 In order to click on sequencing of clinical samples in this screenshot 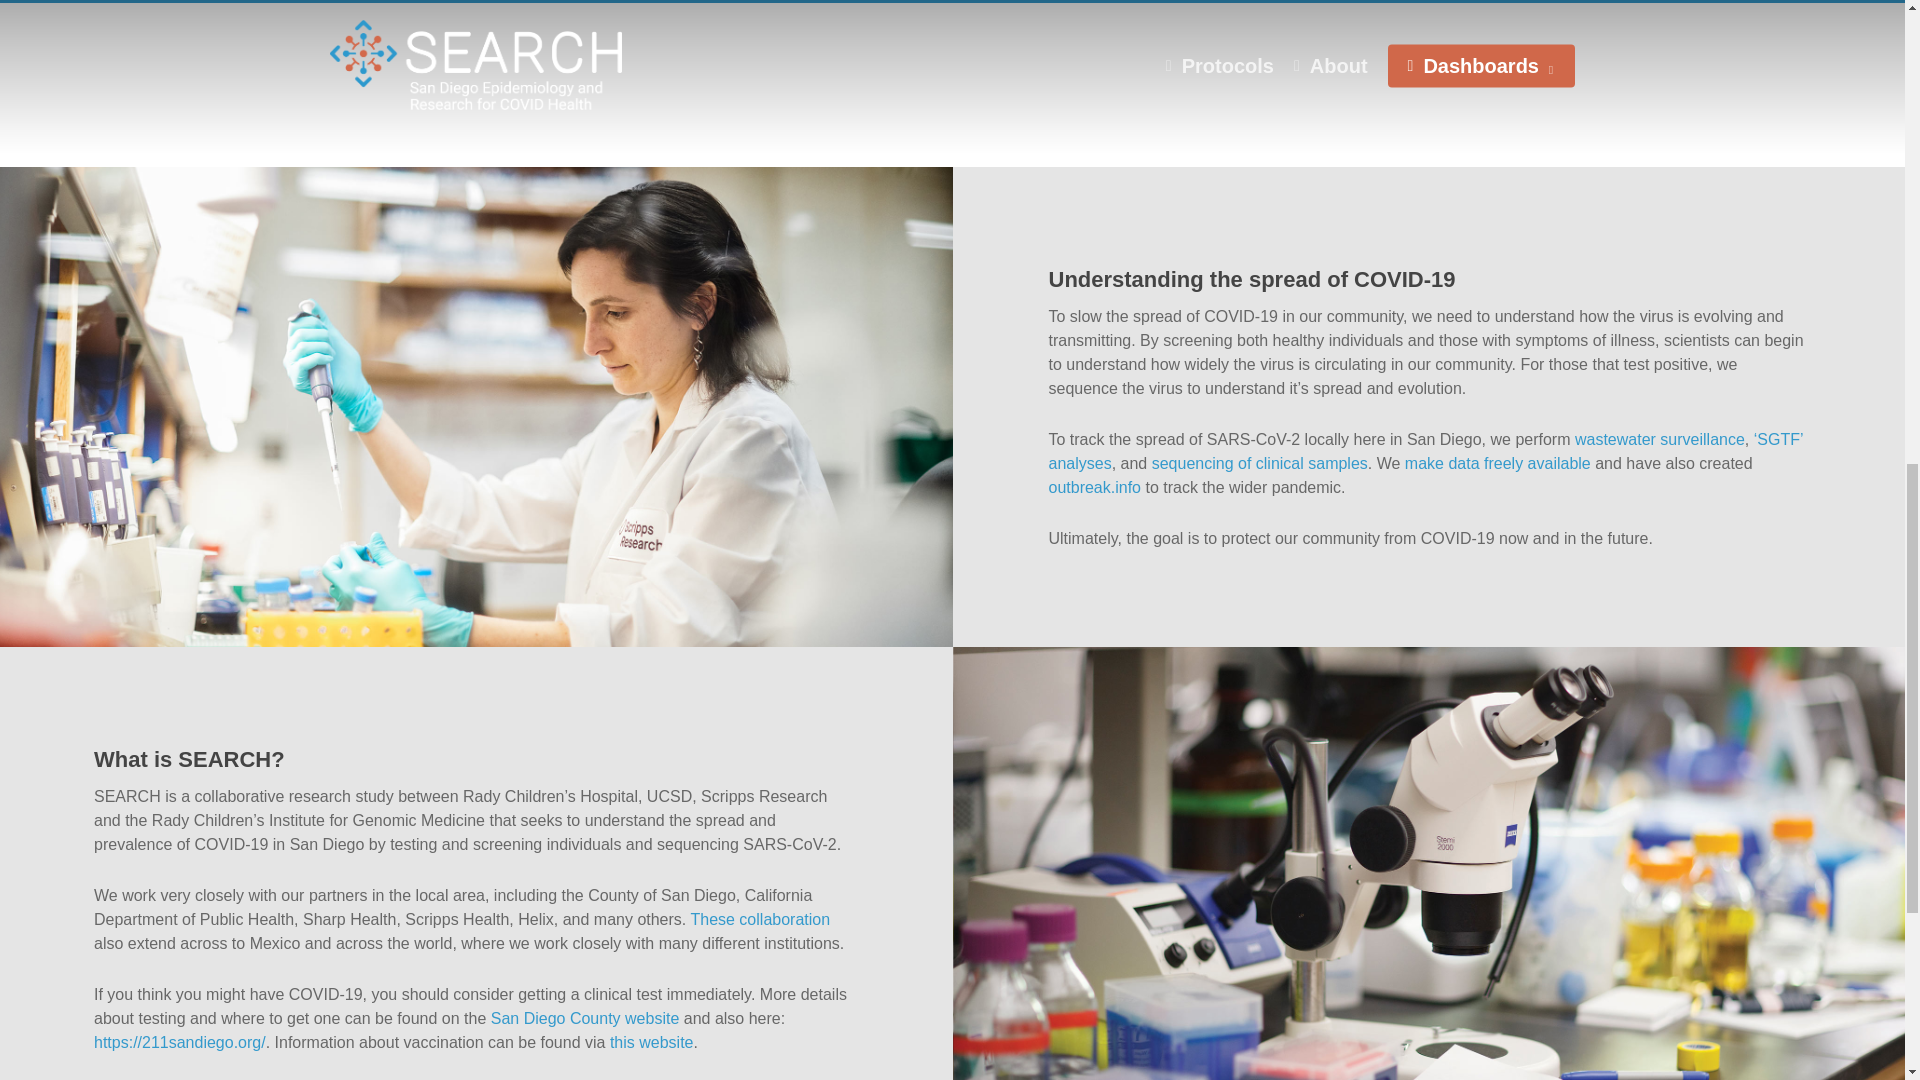, I will do `click(1260, 462)`.